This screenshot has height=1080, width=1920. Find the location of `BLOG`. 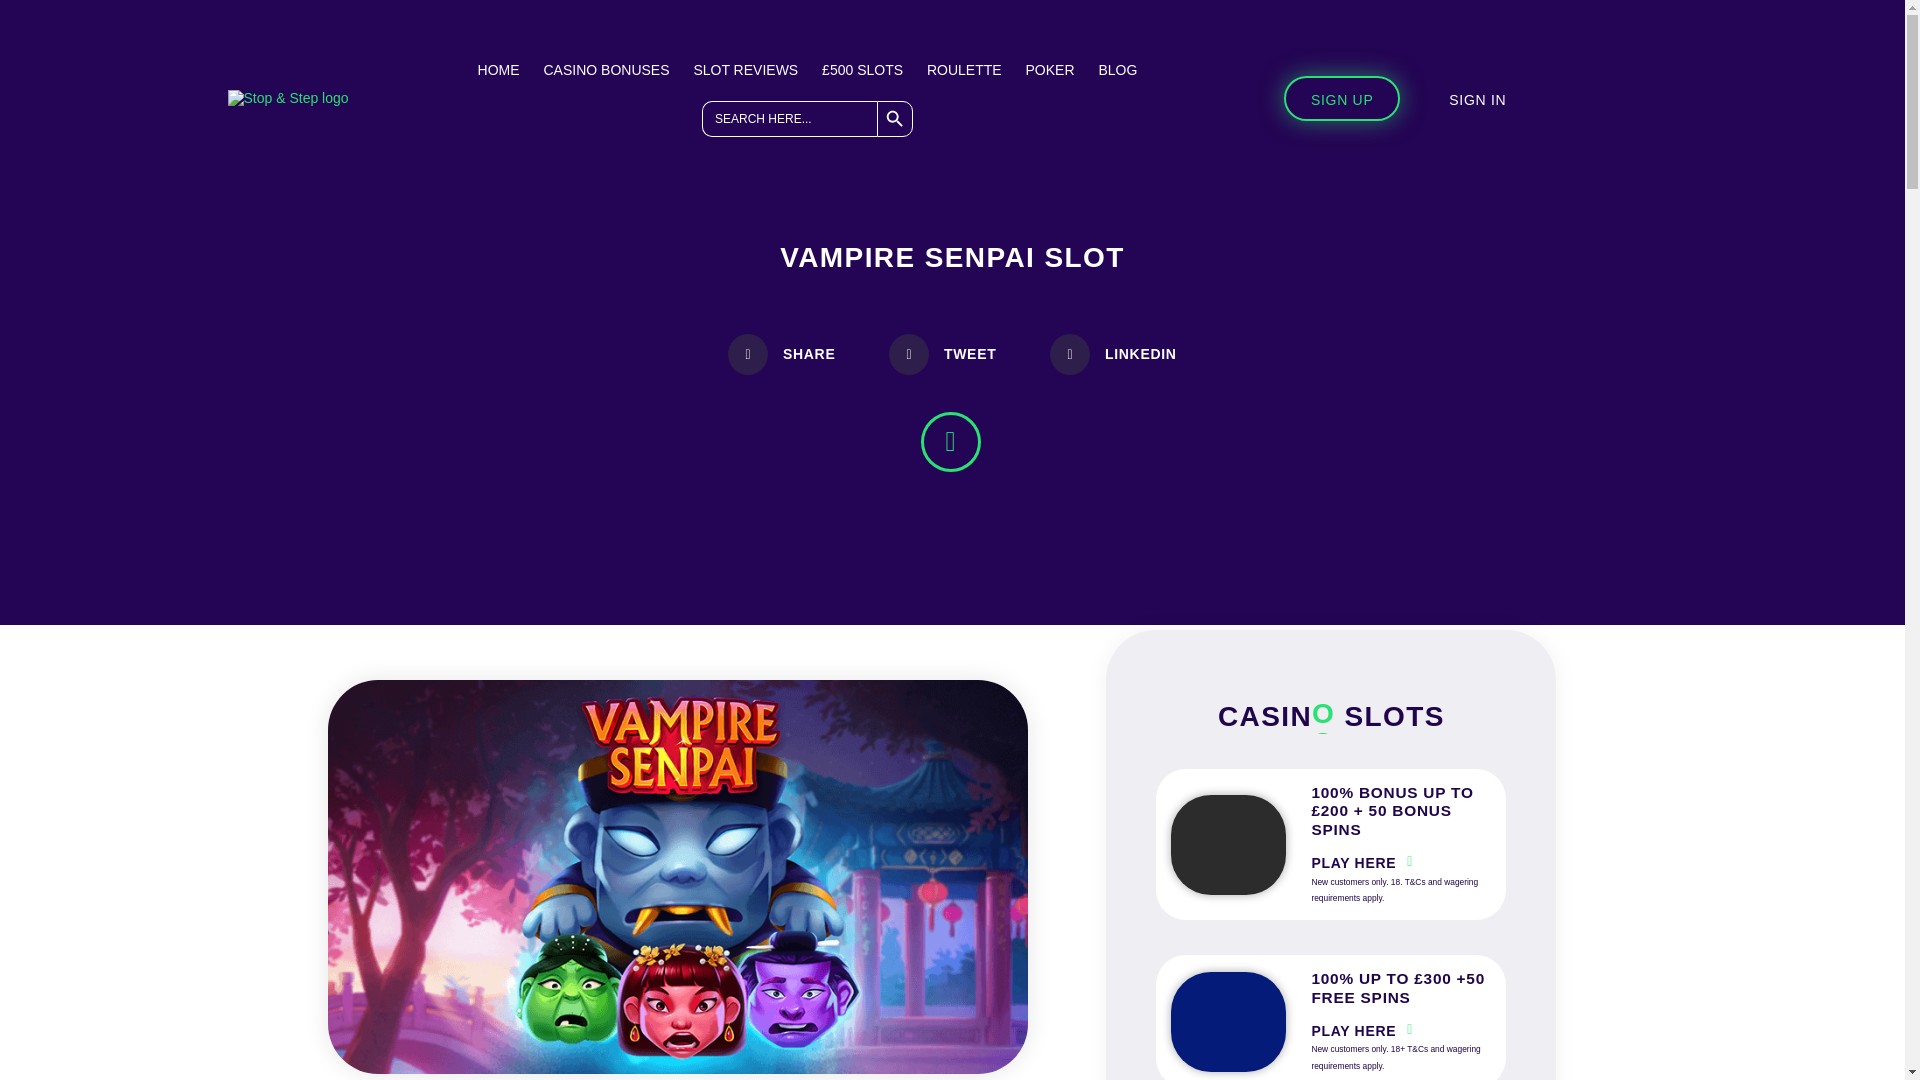

BLOG is located at coordinates (1117, 69).